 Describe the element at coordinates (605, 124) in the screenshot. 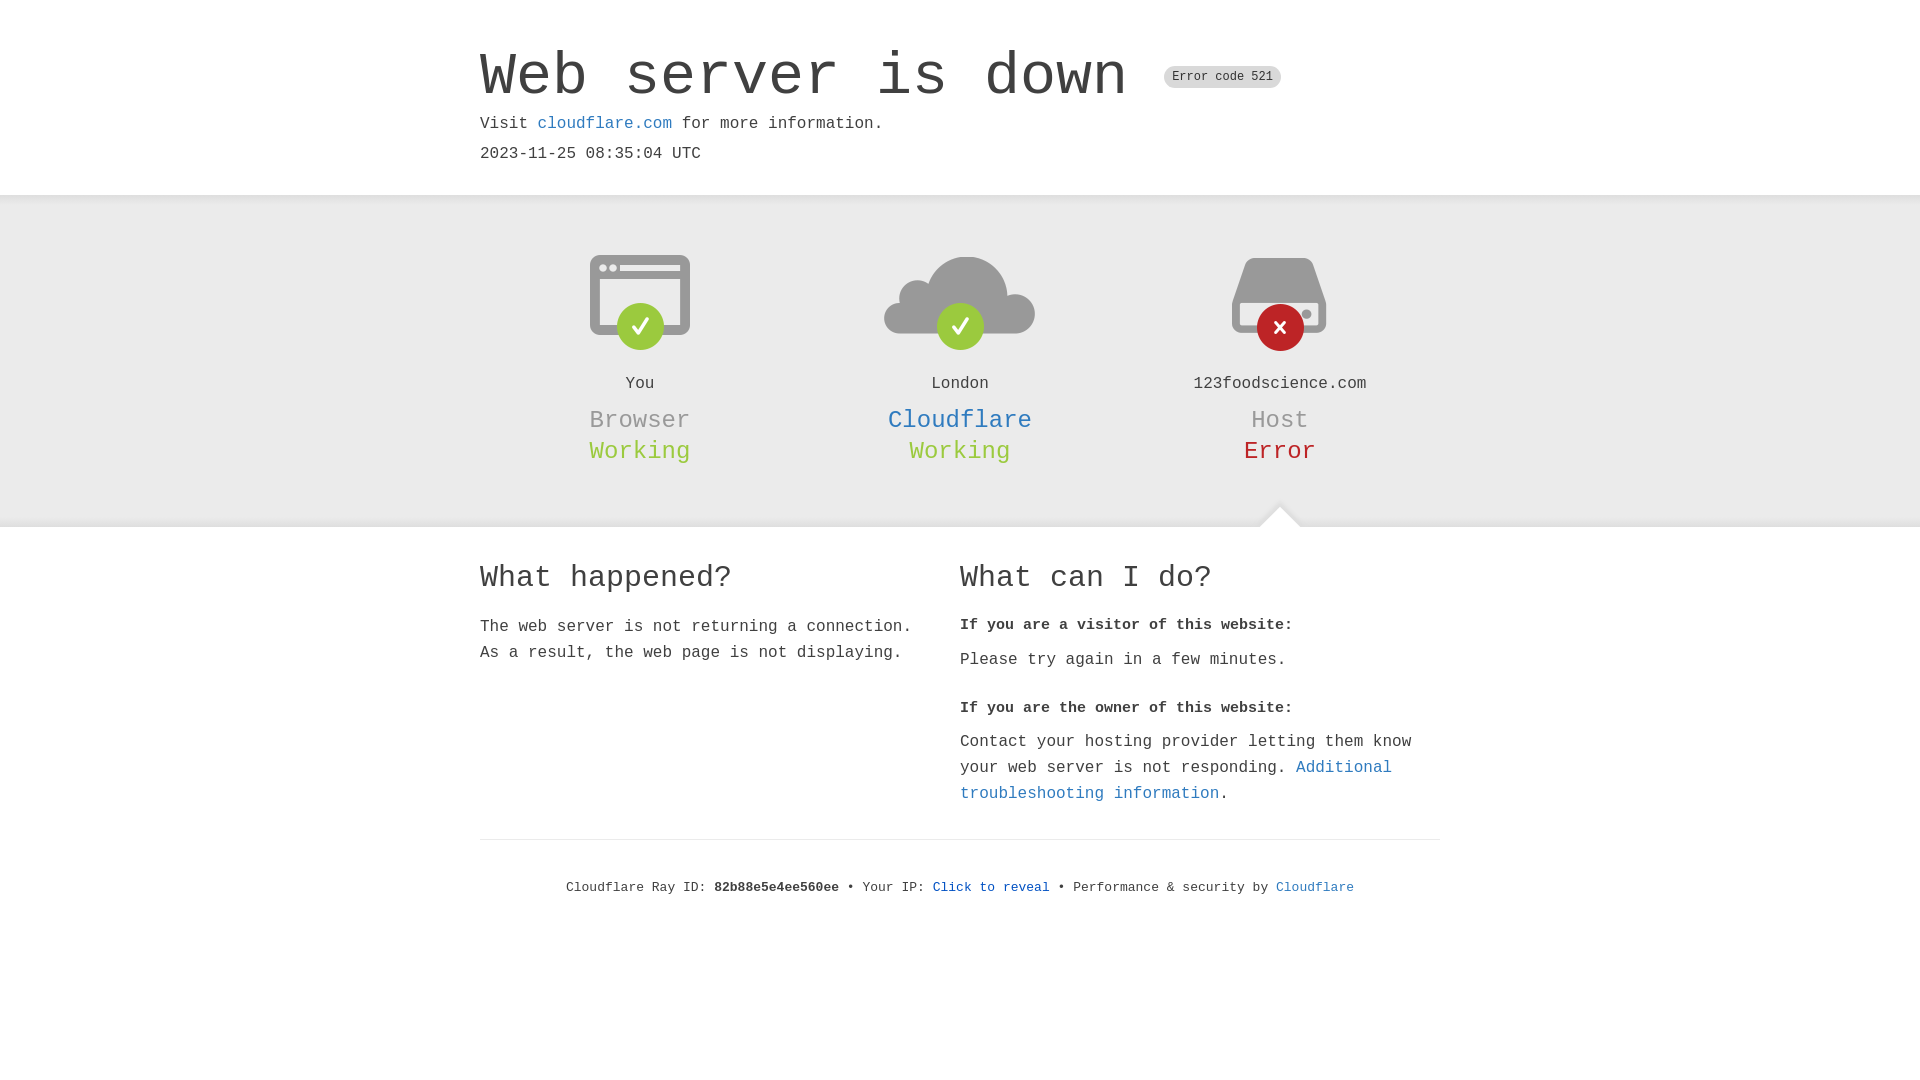

I see `cloudflare.com` at that location.